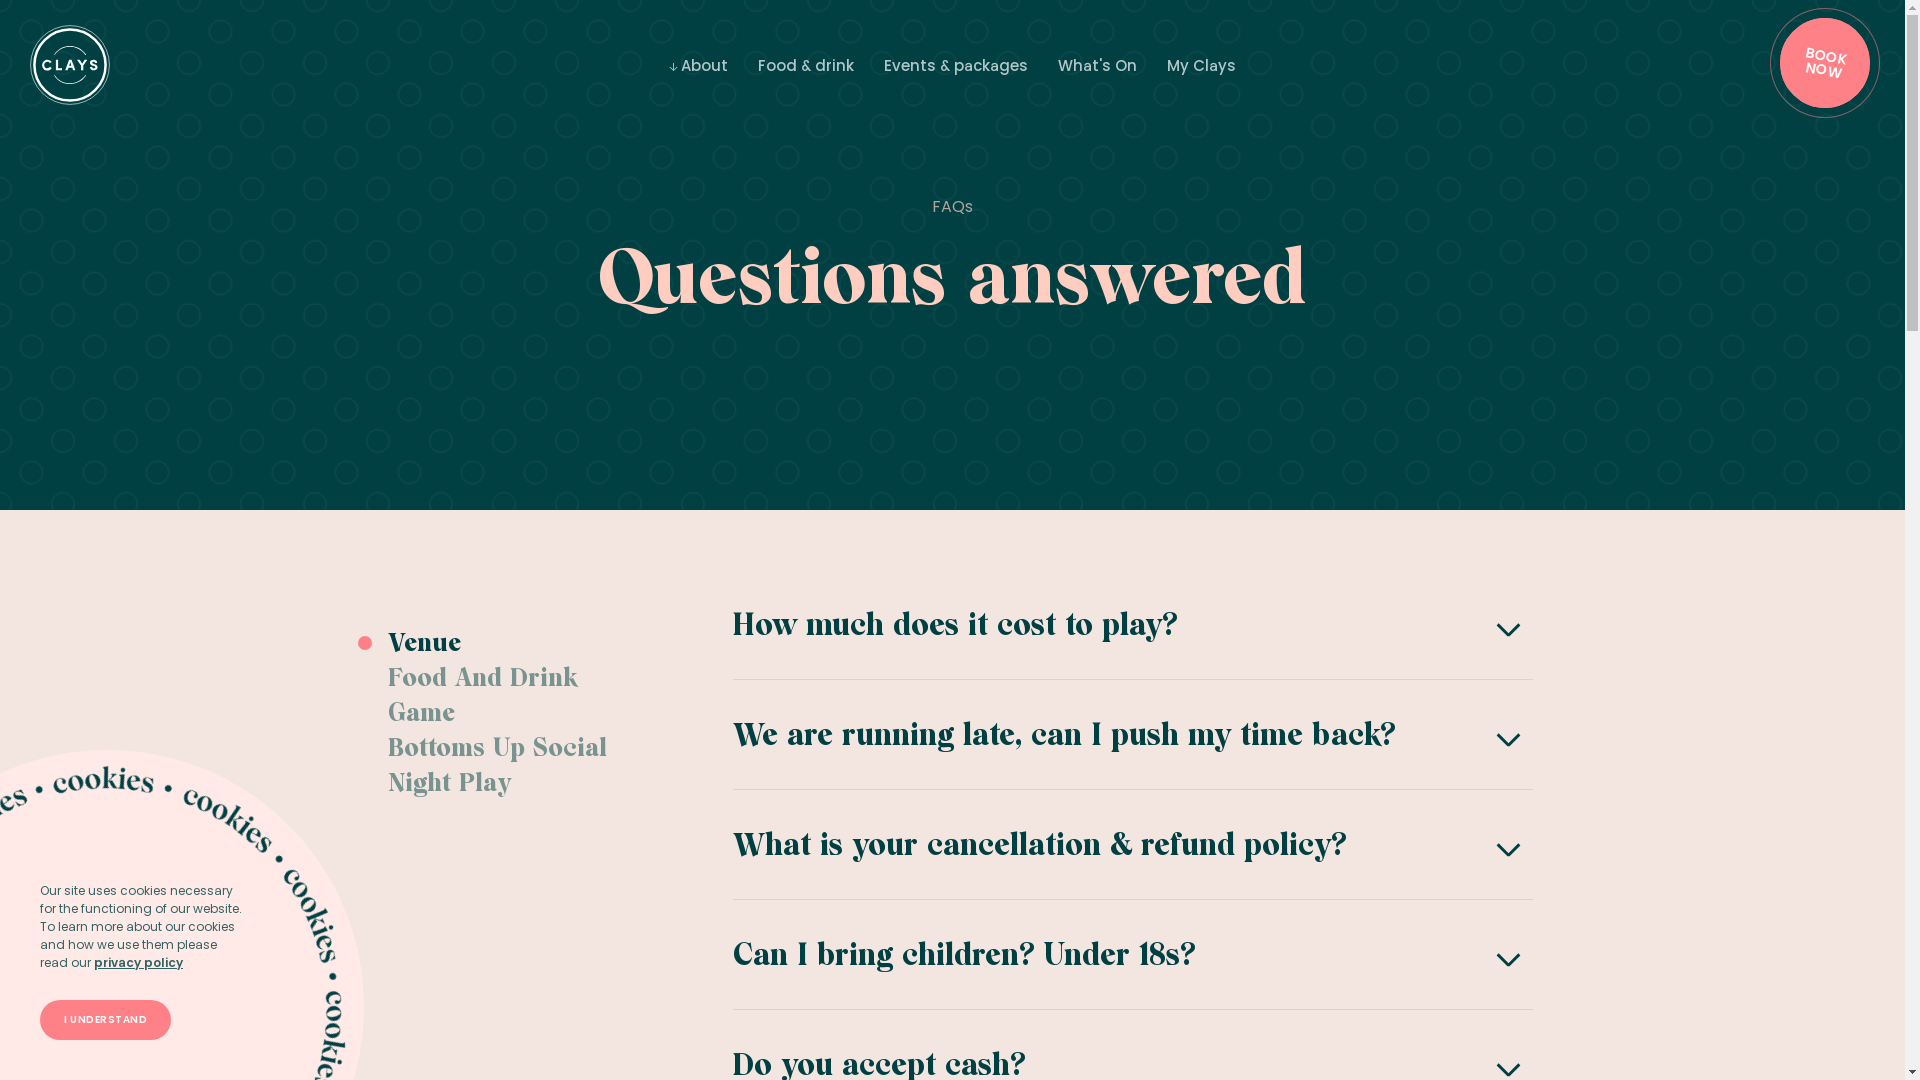 The image size is (1920, 1080). Describe the element at coordinates (956, 66) in the screenshot. I see `Events & packages` at that location.